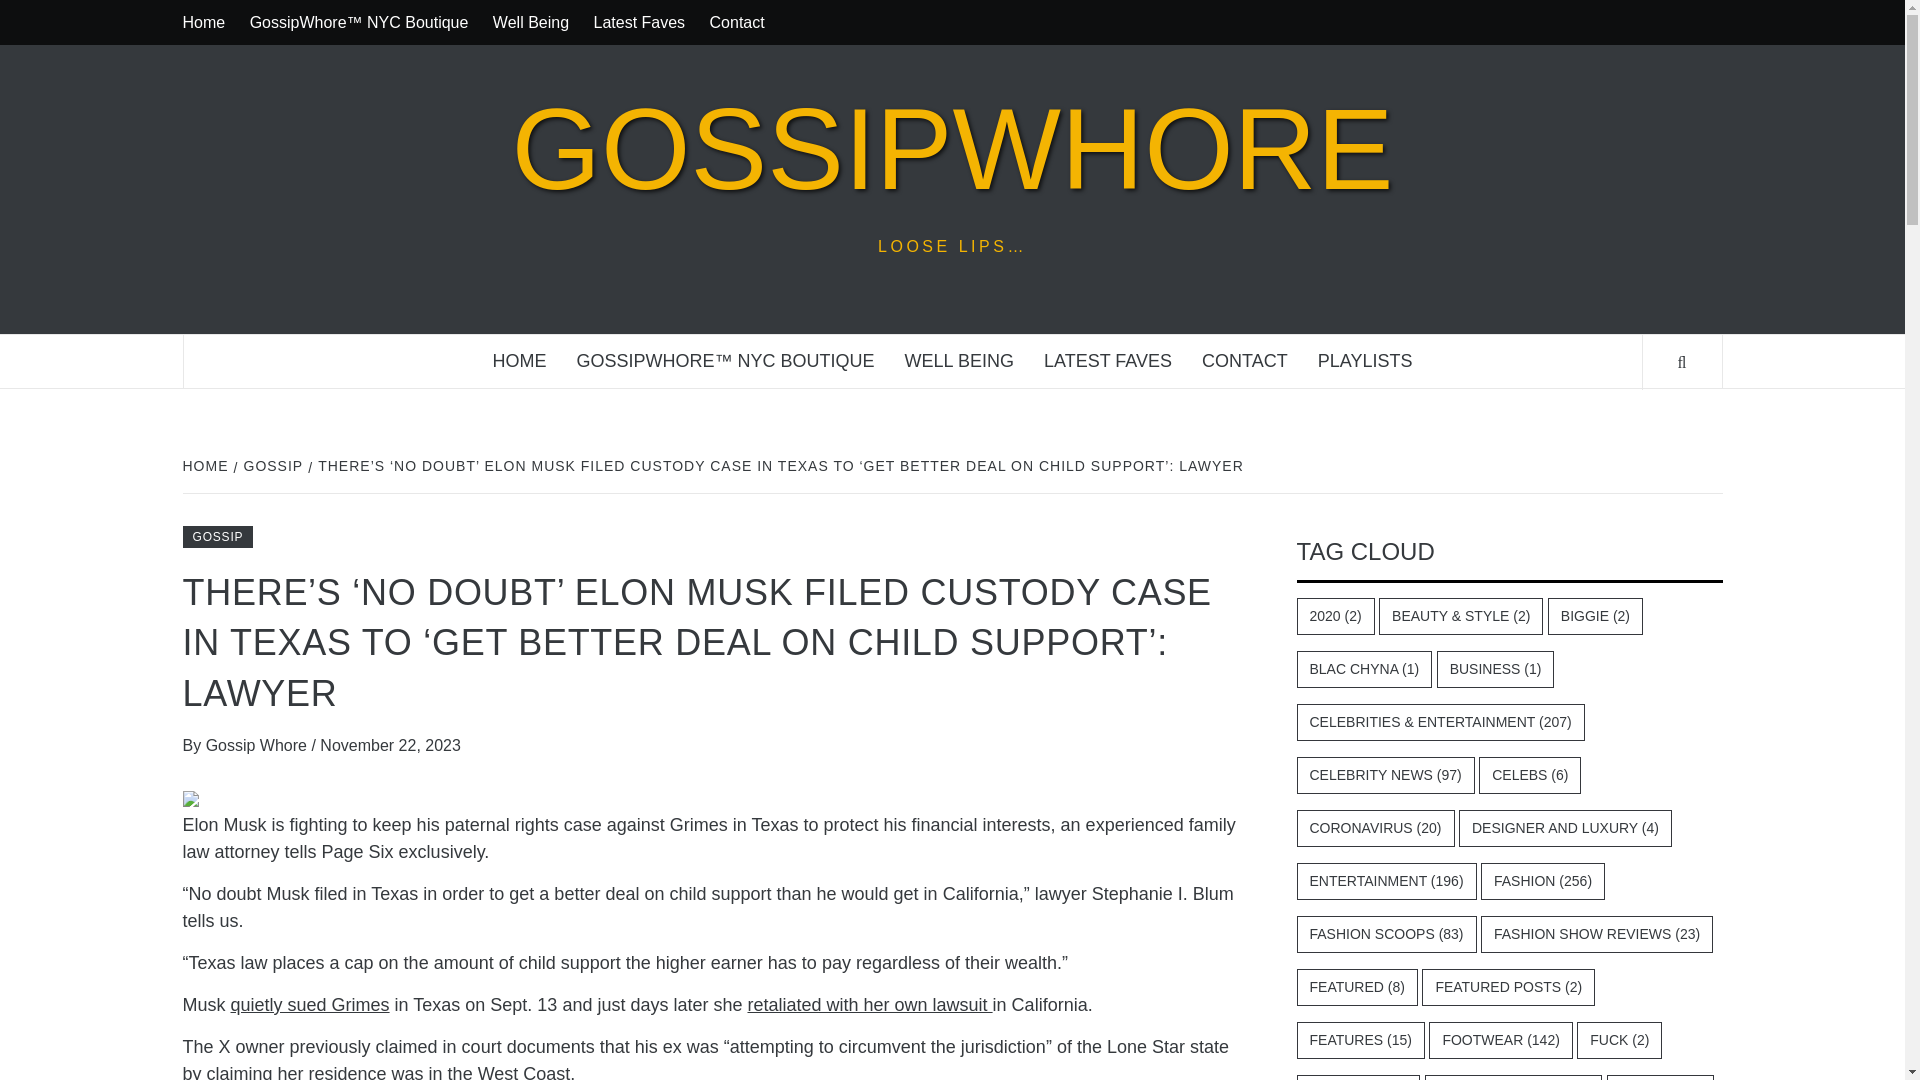 This screenshot has width=1920, height=1080. What do you see at coordinates (310, 1004) in the screenshot?
I see `quietly sued Grimes` at bounding box center [310, 1004].